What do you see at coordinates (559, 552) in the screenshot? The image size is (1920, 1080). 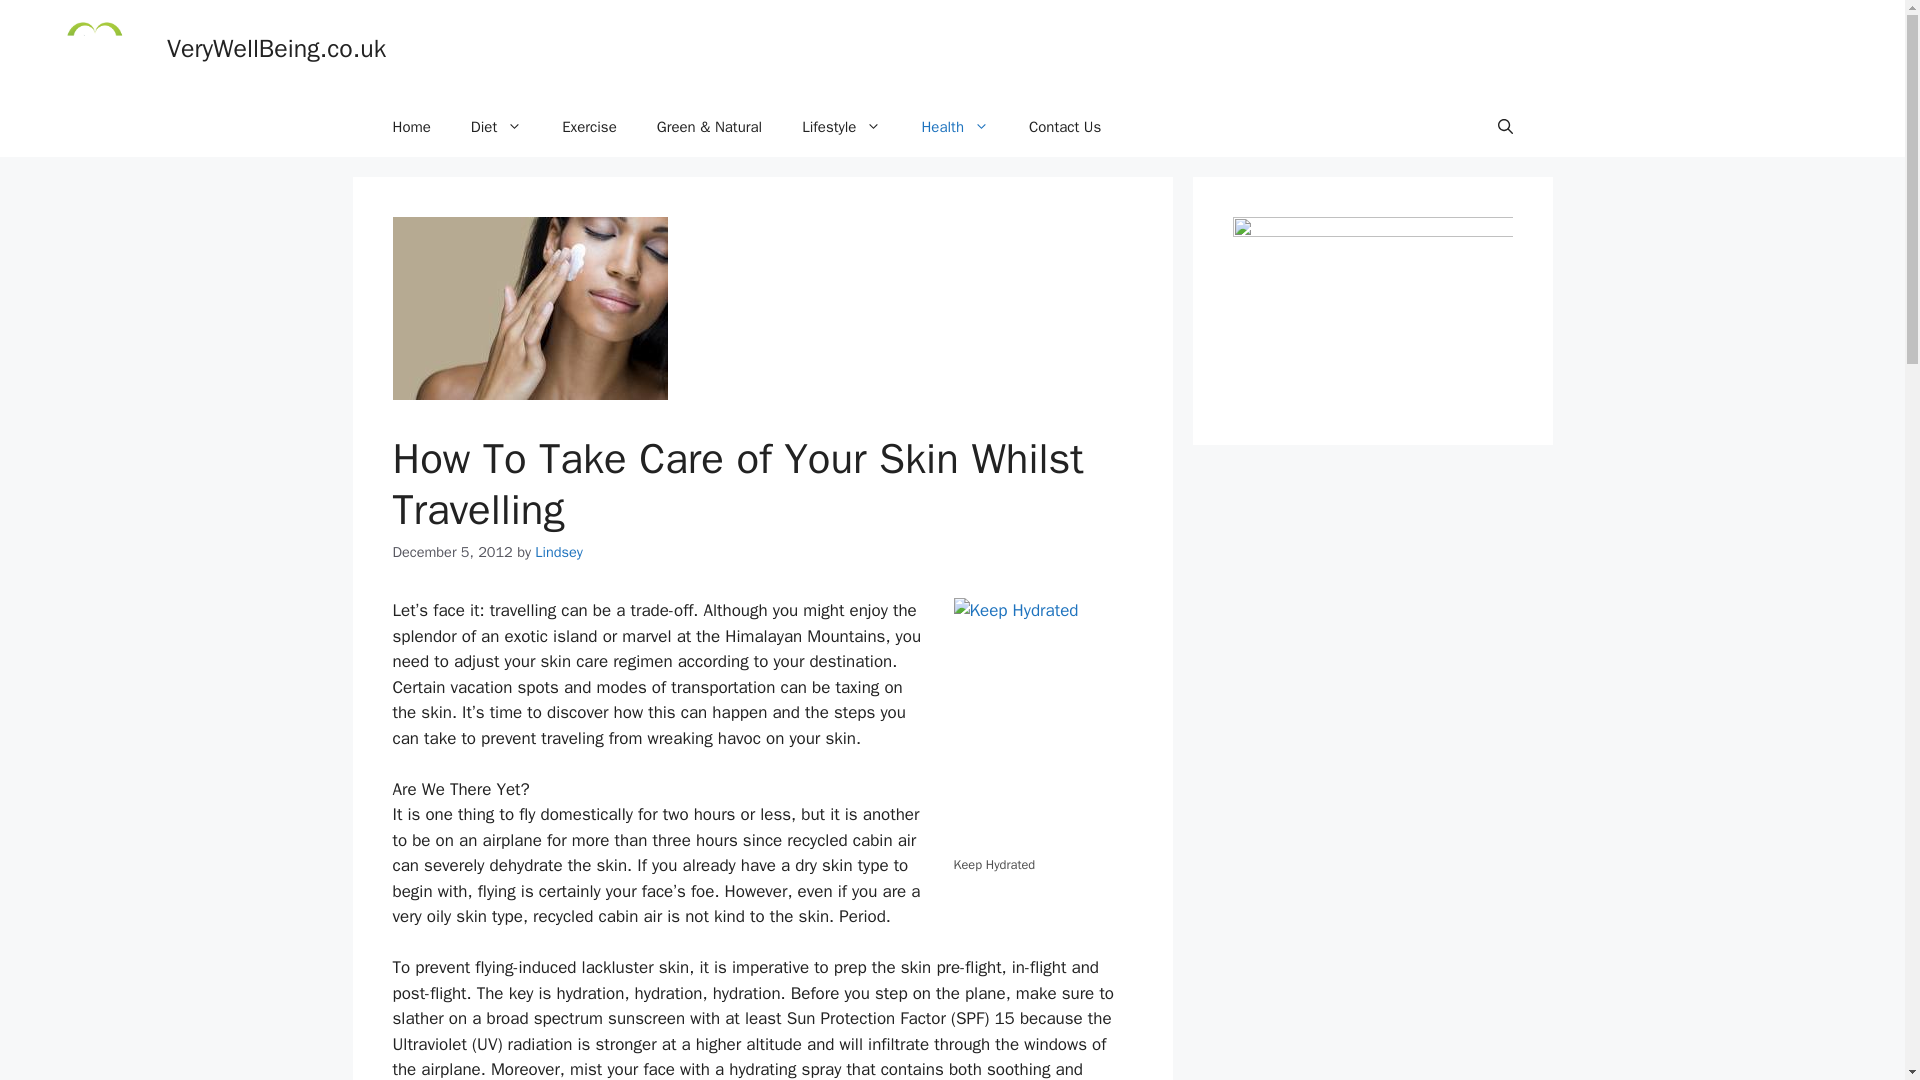 I see `View all posts by Lindsey` at bounding box center [559, 552].